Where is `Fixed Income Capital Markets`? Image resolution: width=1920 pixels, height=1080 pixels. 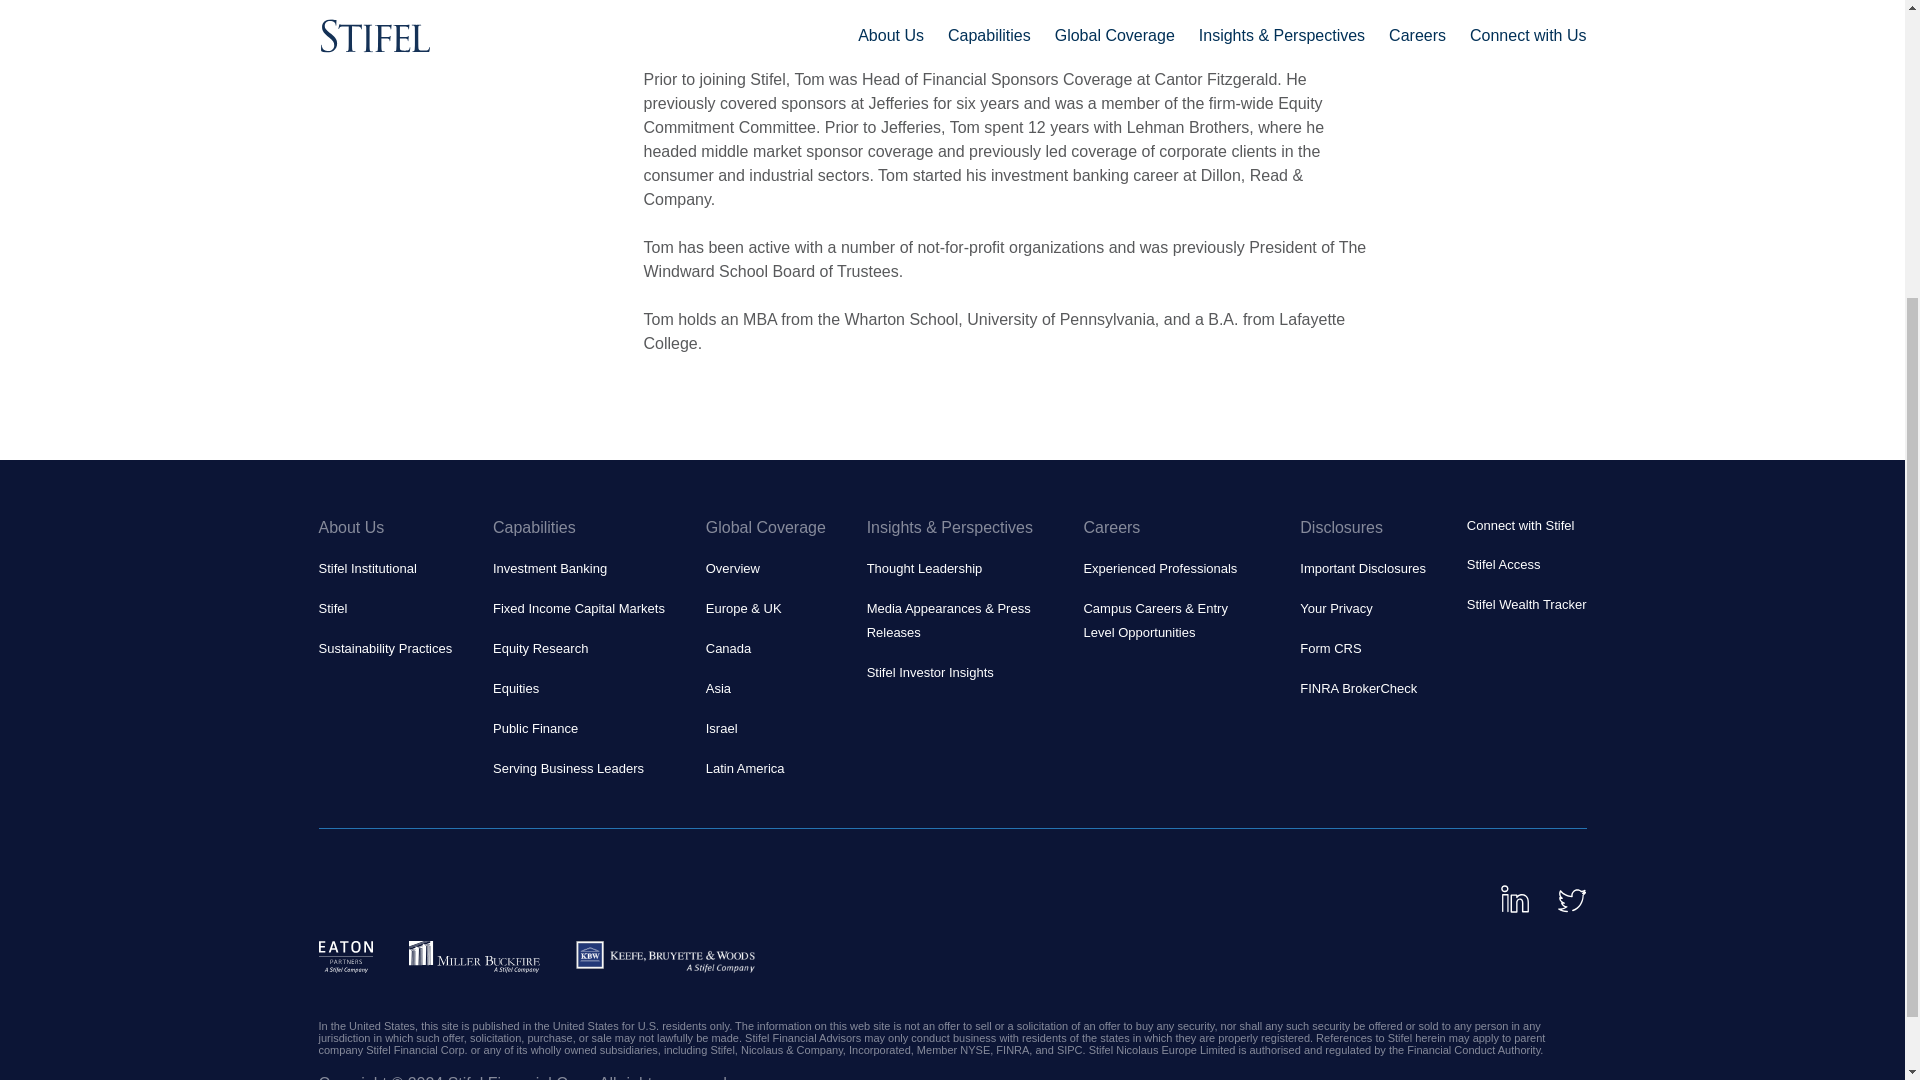 Fixed Income Capital Markets is located at coordinates (578, 608).